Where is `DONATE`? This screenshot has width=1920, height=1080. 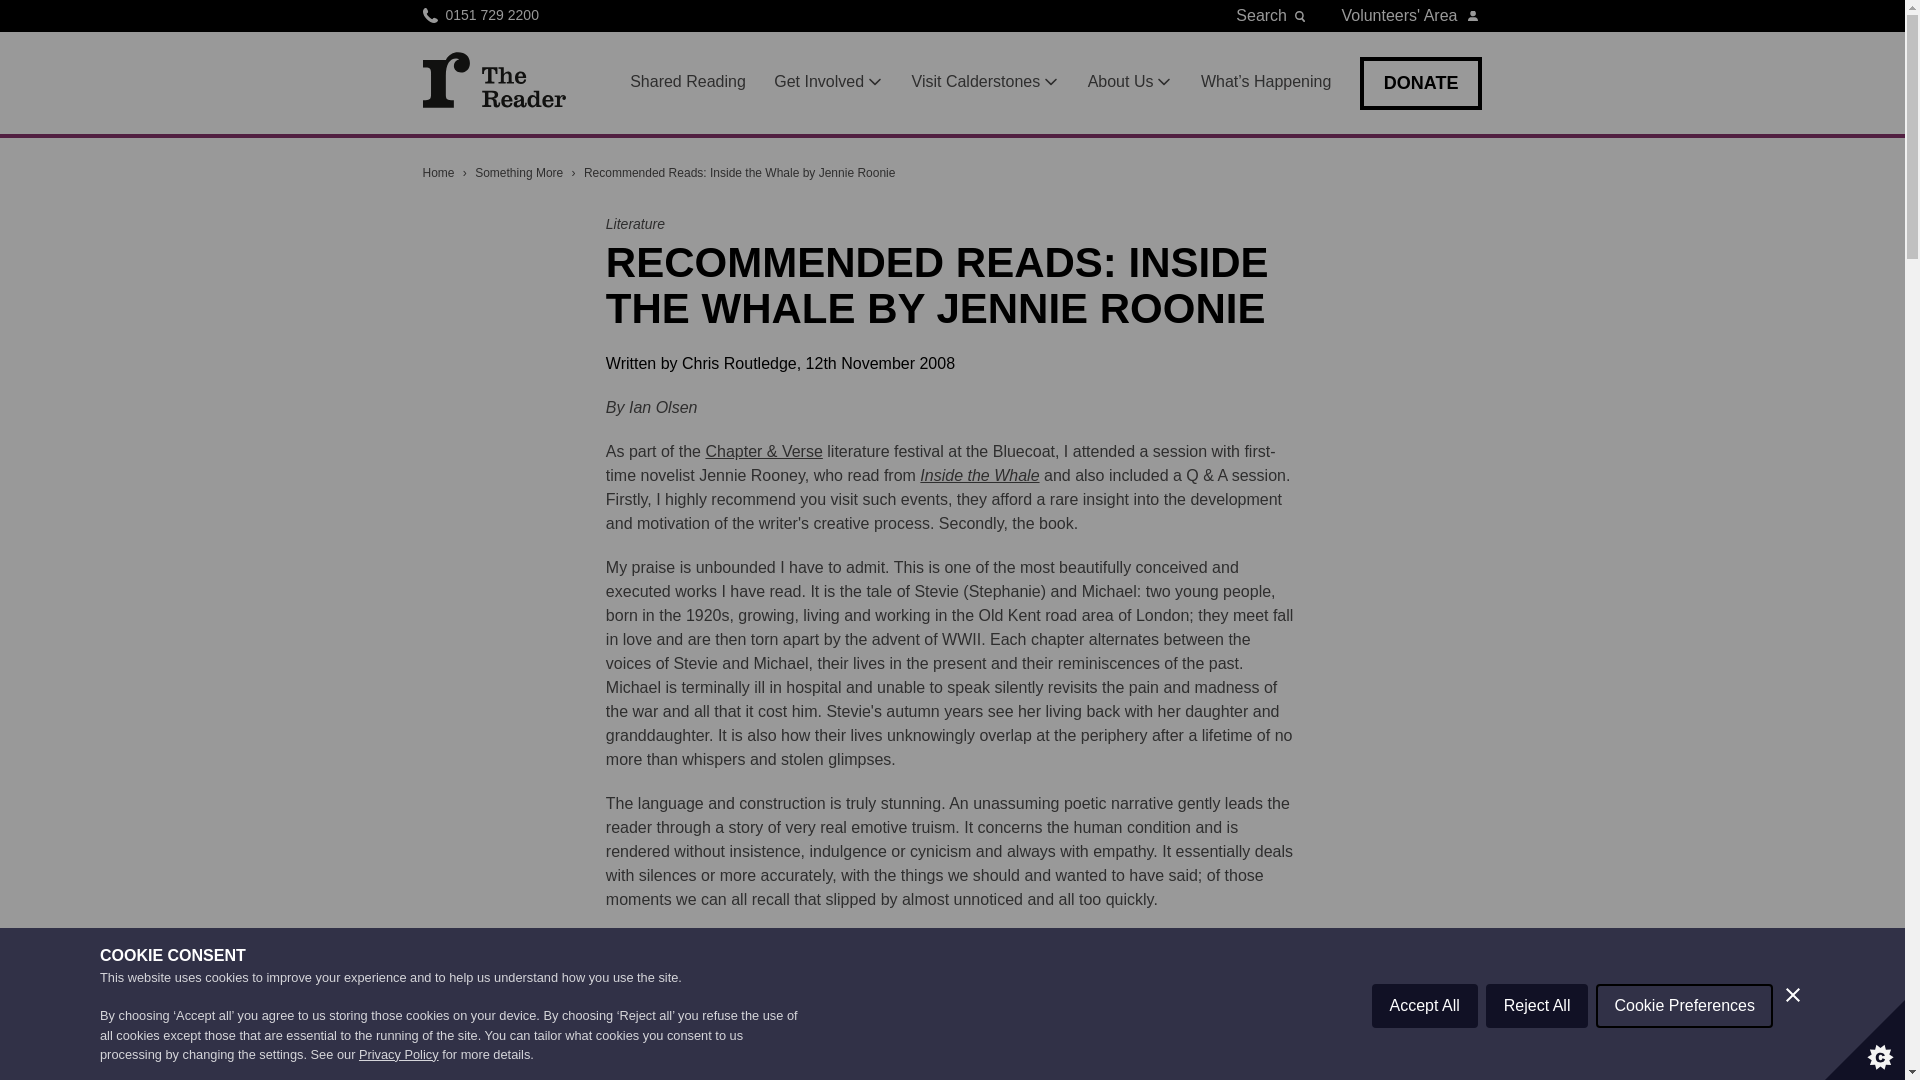 DONATE is located at coordinates (1420, 84).